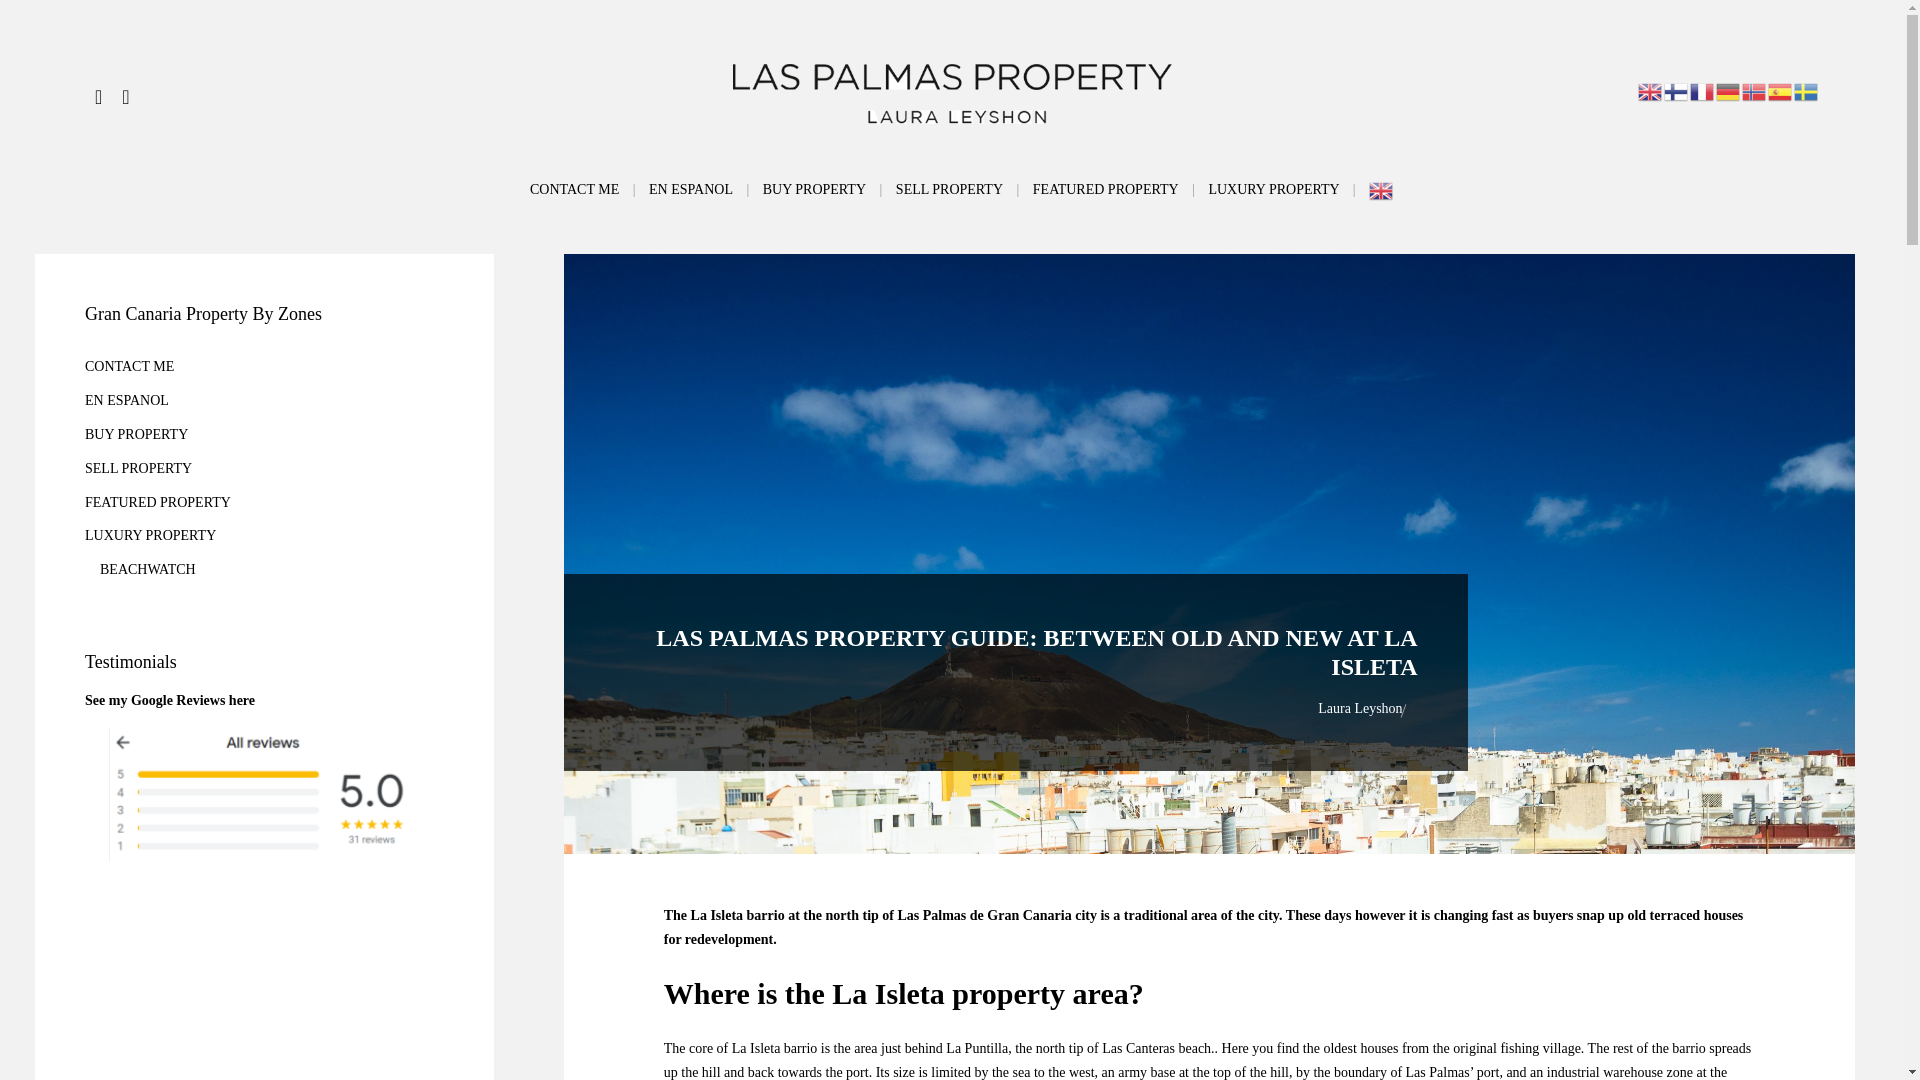  What do you see at coordinates (814, 189) in the screenshot?
I see `BUY PROPERTY` at bounding box center [814, 189].